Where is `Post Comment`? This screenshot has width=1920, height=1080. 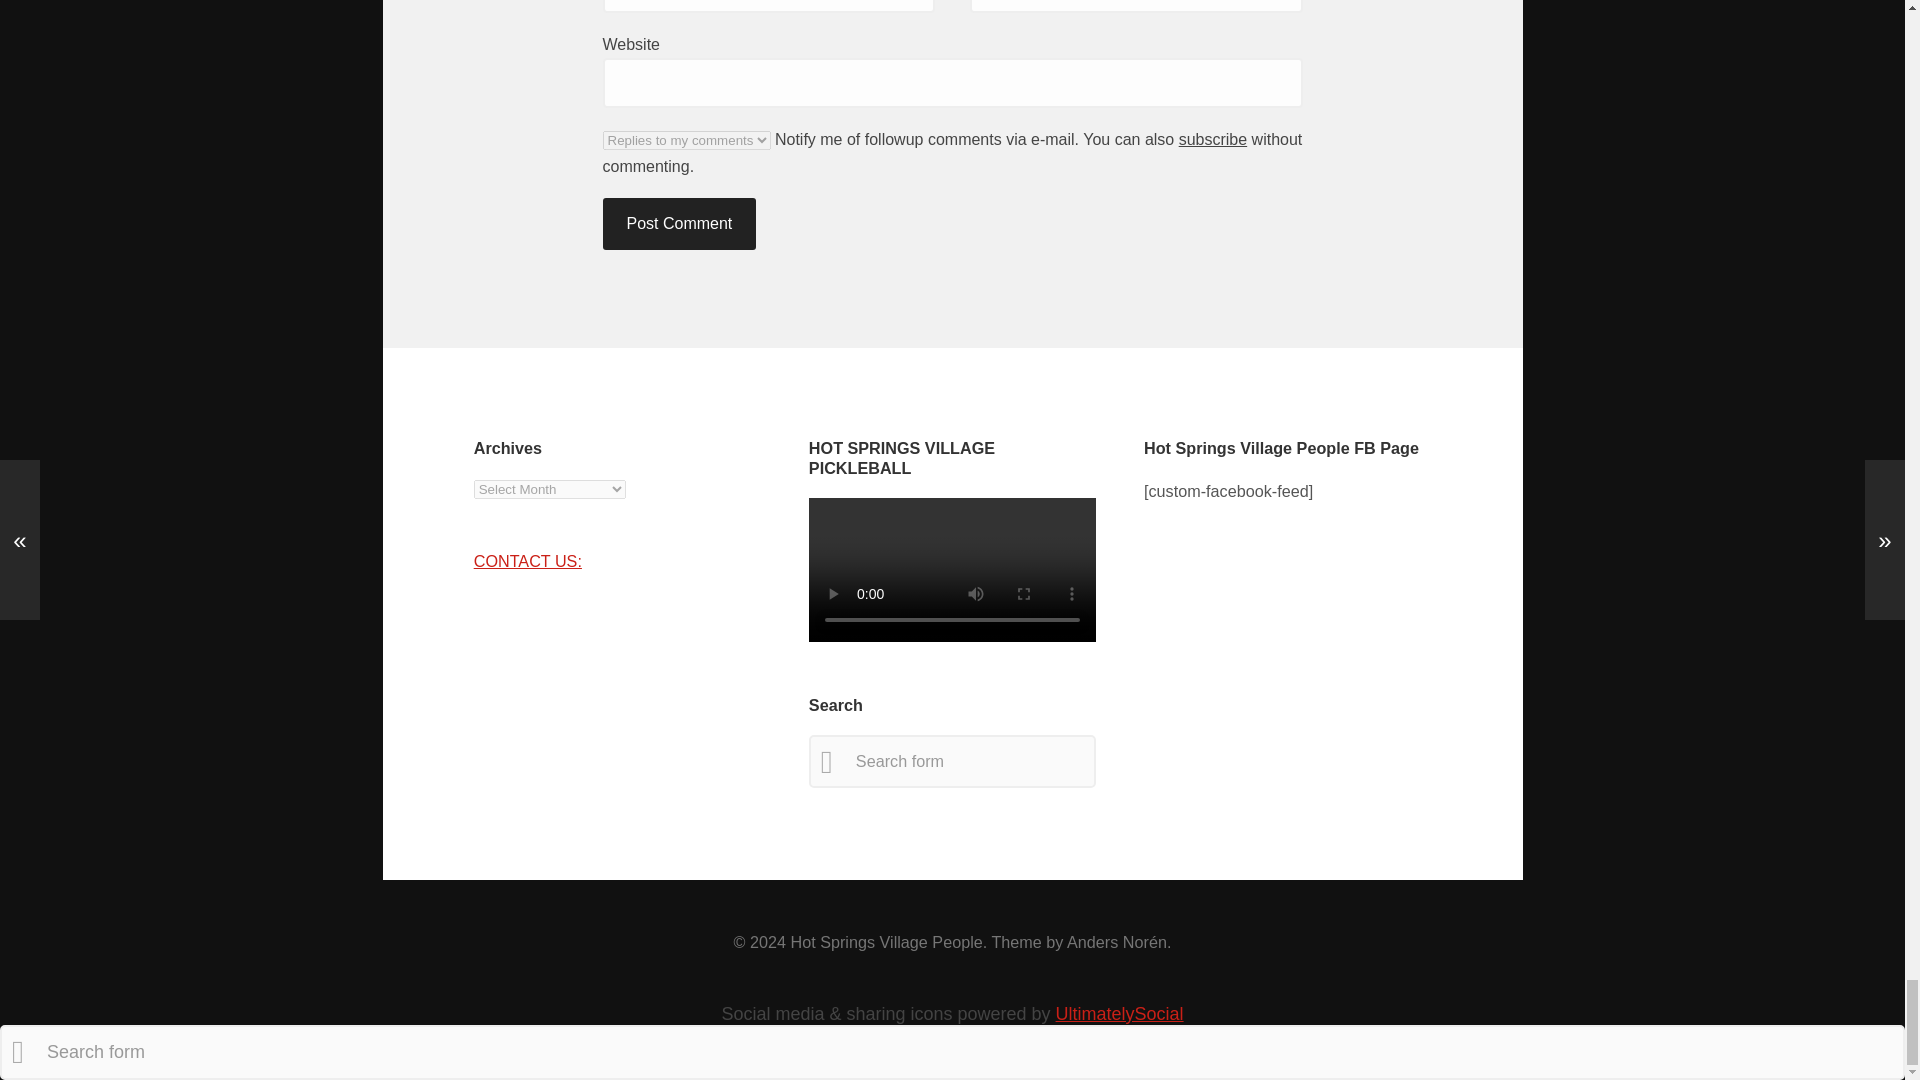
Post Comment is located at coordinates (679, 223).